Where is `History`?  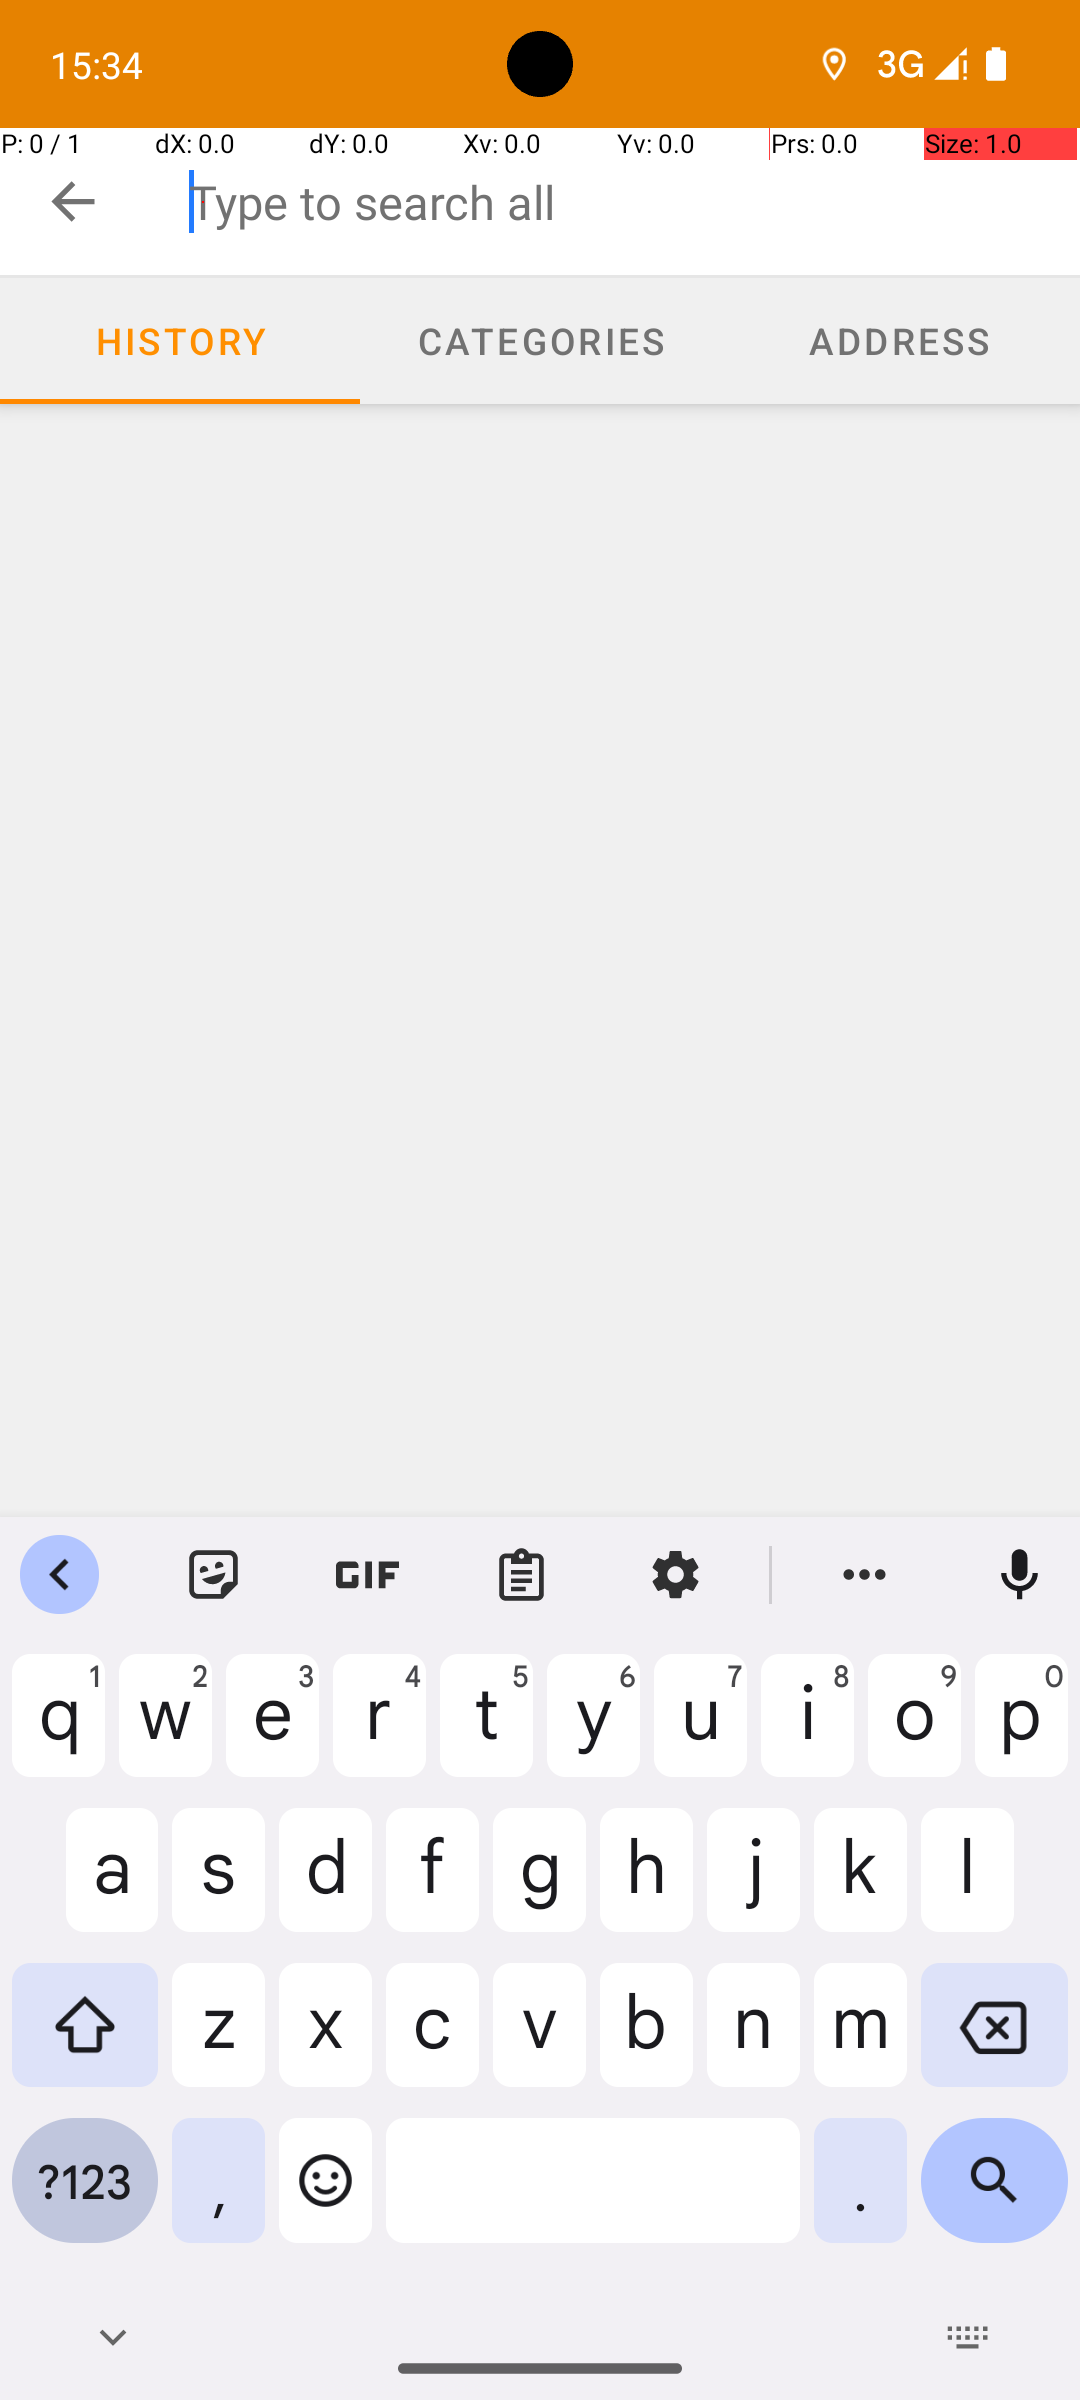
History is located at coordinates (180, 341).